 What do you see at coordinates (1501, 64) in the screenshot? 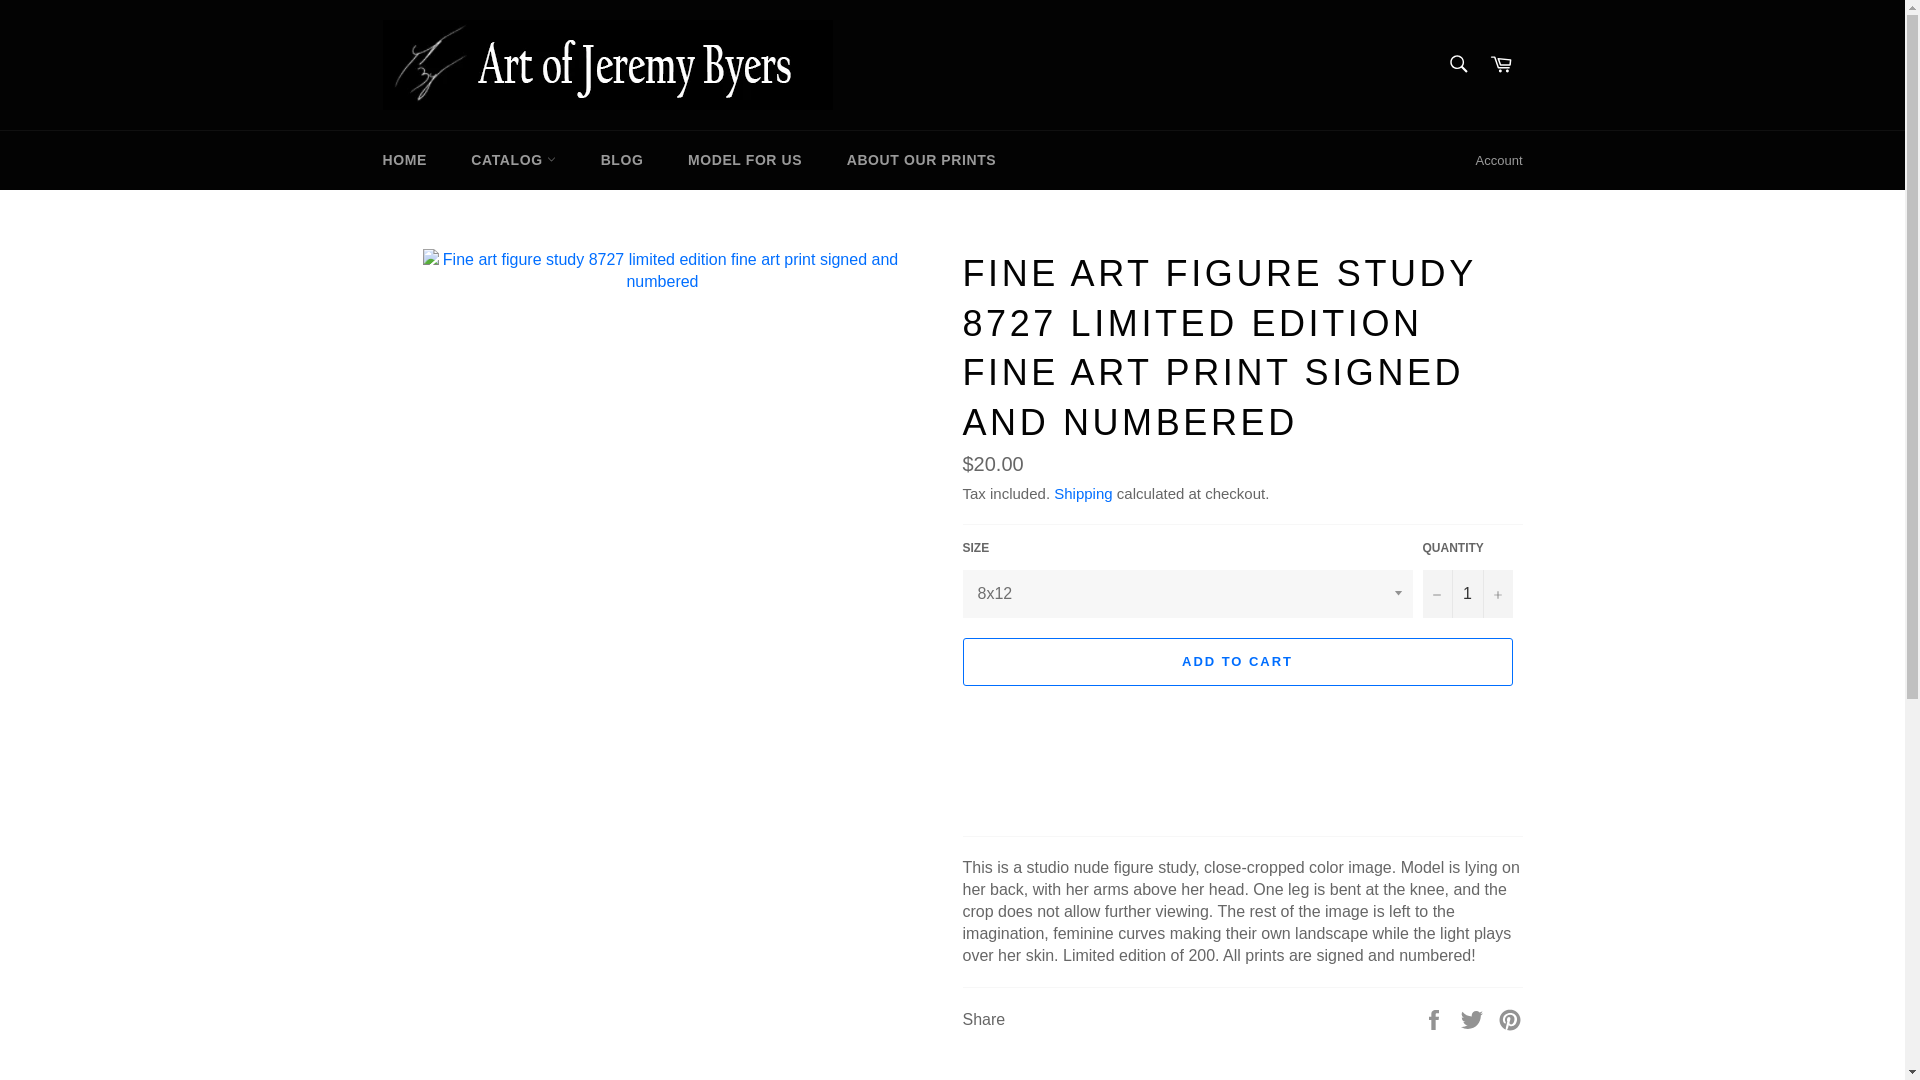
I see `Cart` at bounding box center [1501, 64].